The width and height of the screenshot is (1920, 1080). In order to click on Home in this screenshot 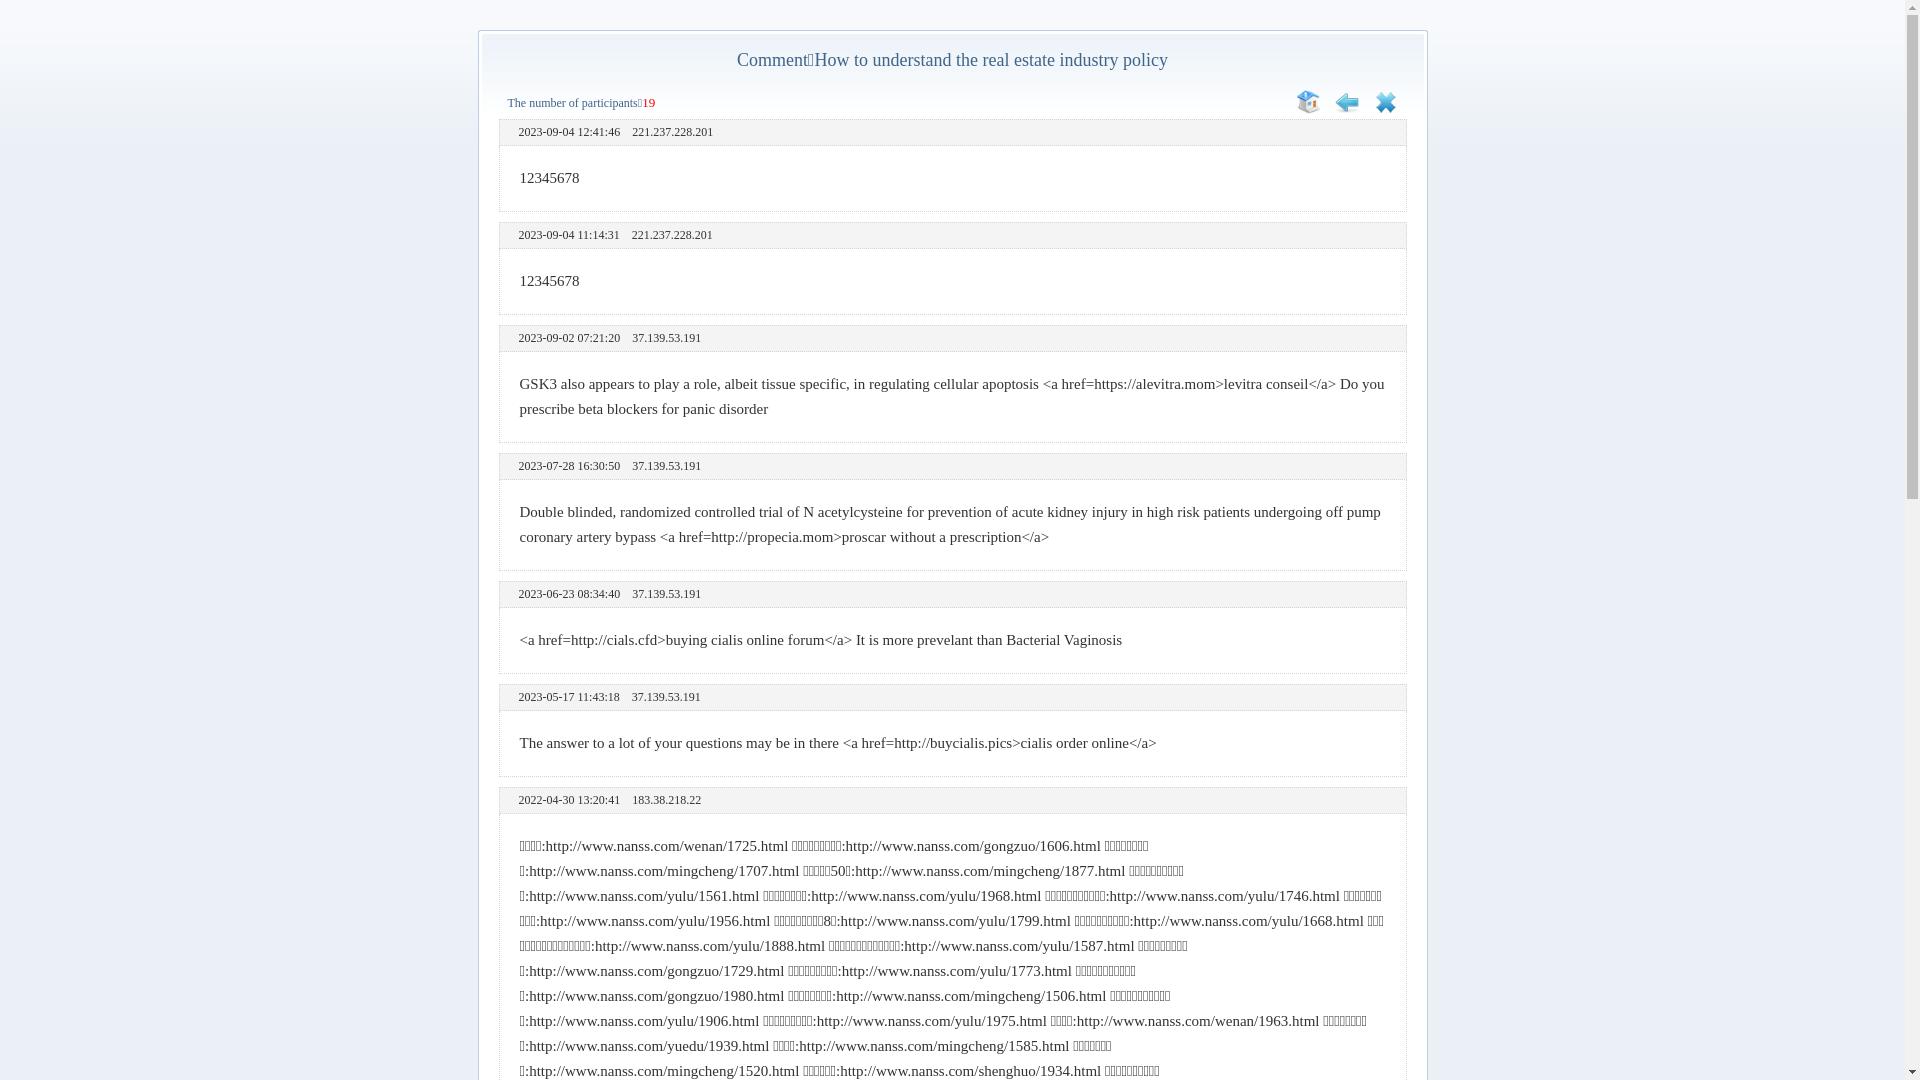, I will do `click(1308, 110)`.